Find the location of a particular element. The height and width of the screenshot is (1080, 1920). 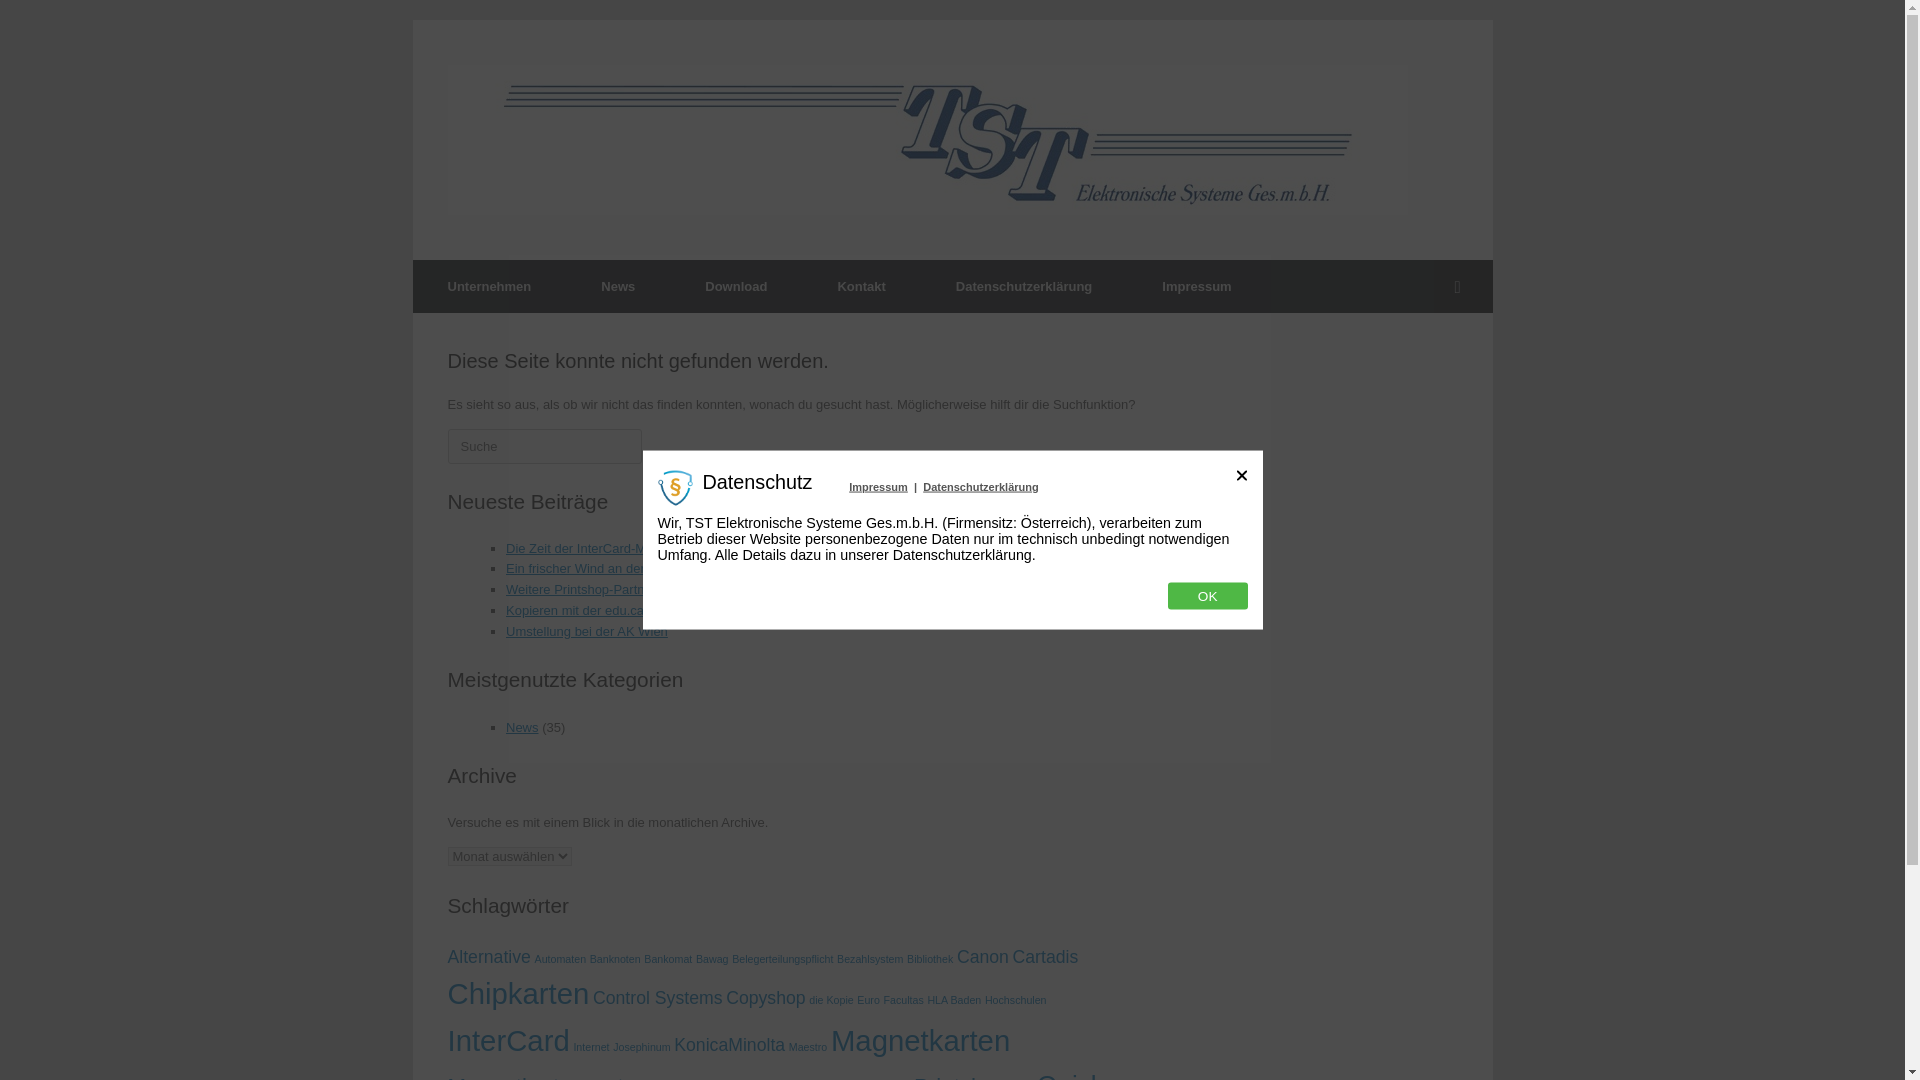

Copyshop is located at coordinates (766, 998).